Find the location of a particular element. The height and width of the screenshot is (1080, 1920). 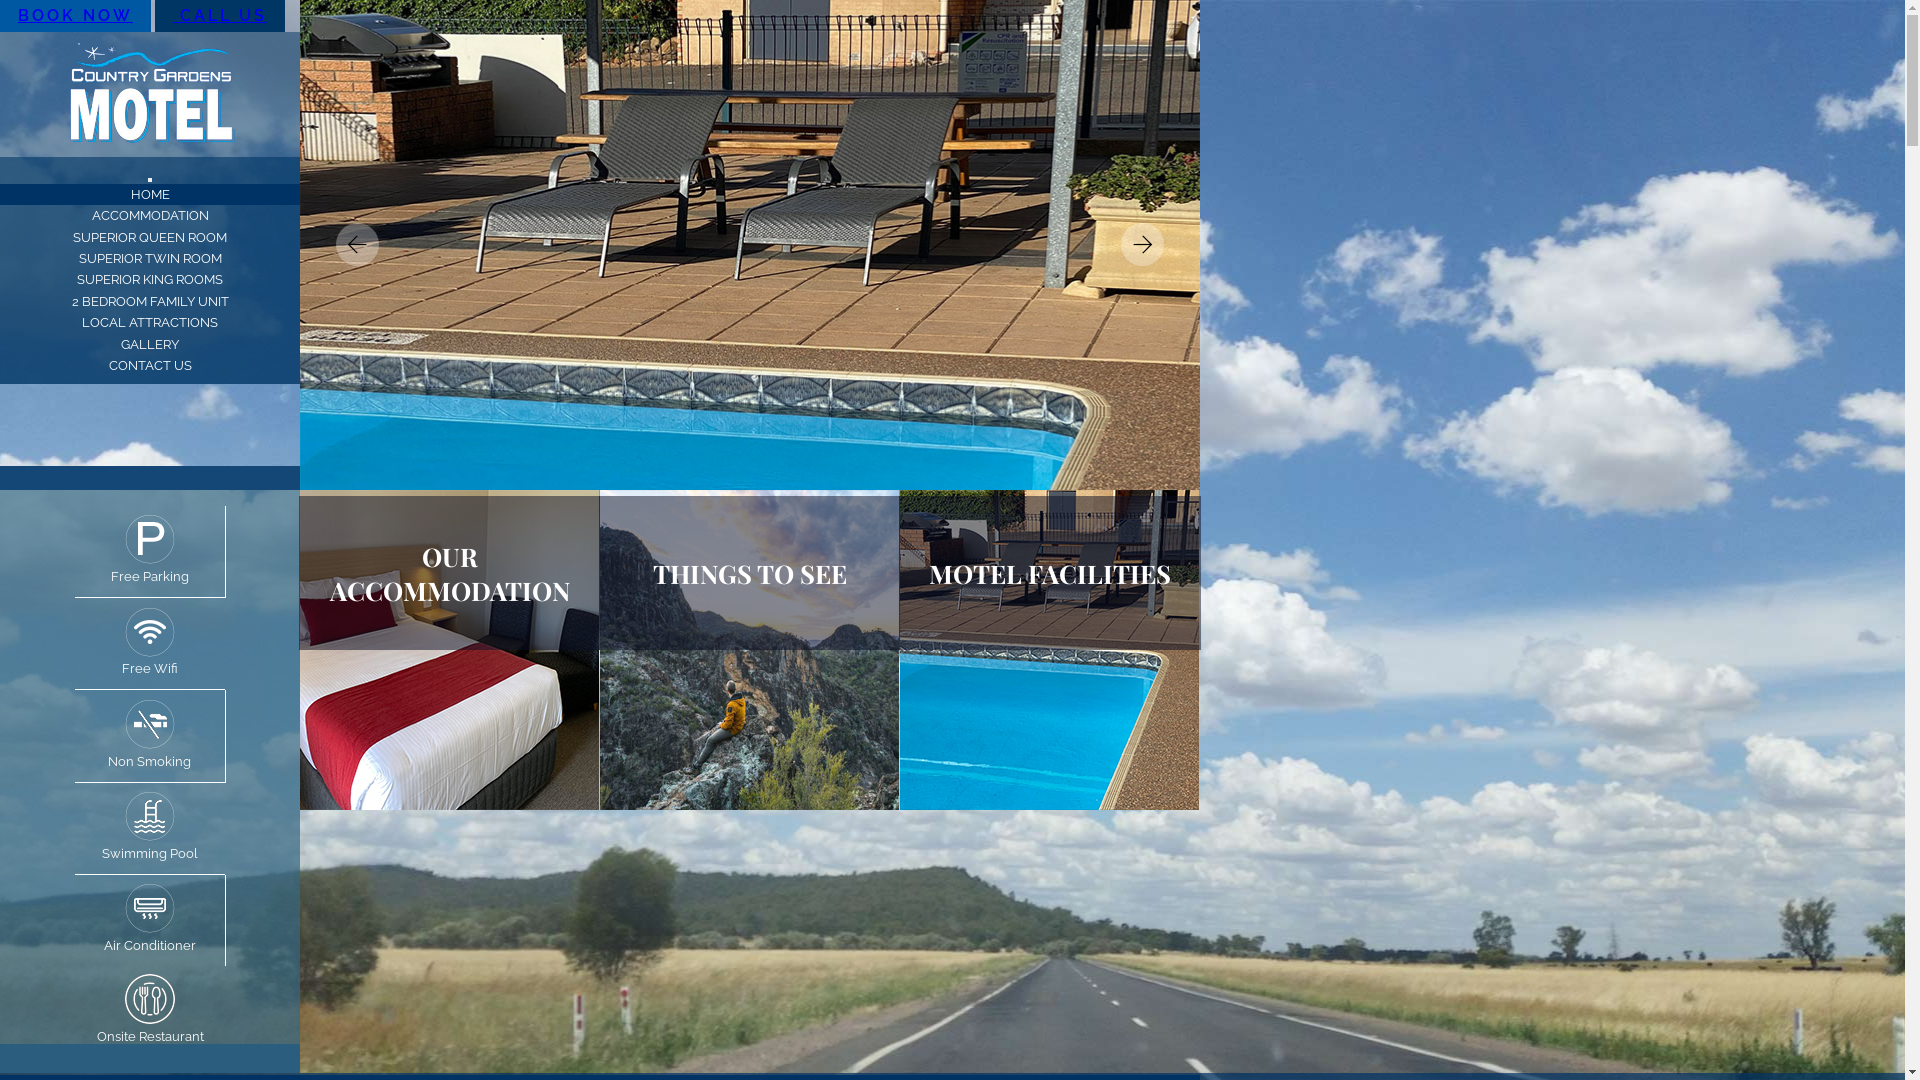

Country Gardens Motel is located at coordinates (150, 94).